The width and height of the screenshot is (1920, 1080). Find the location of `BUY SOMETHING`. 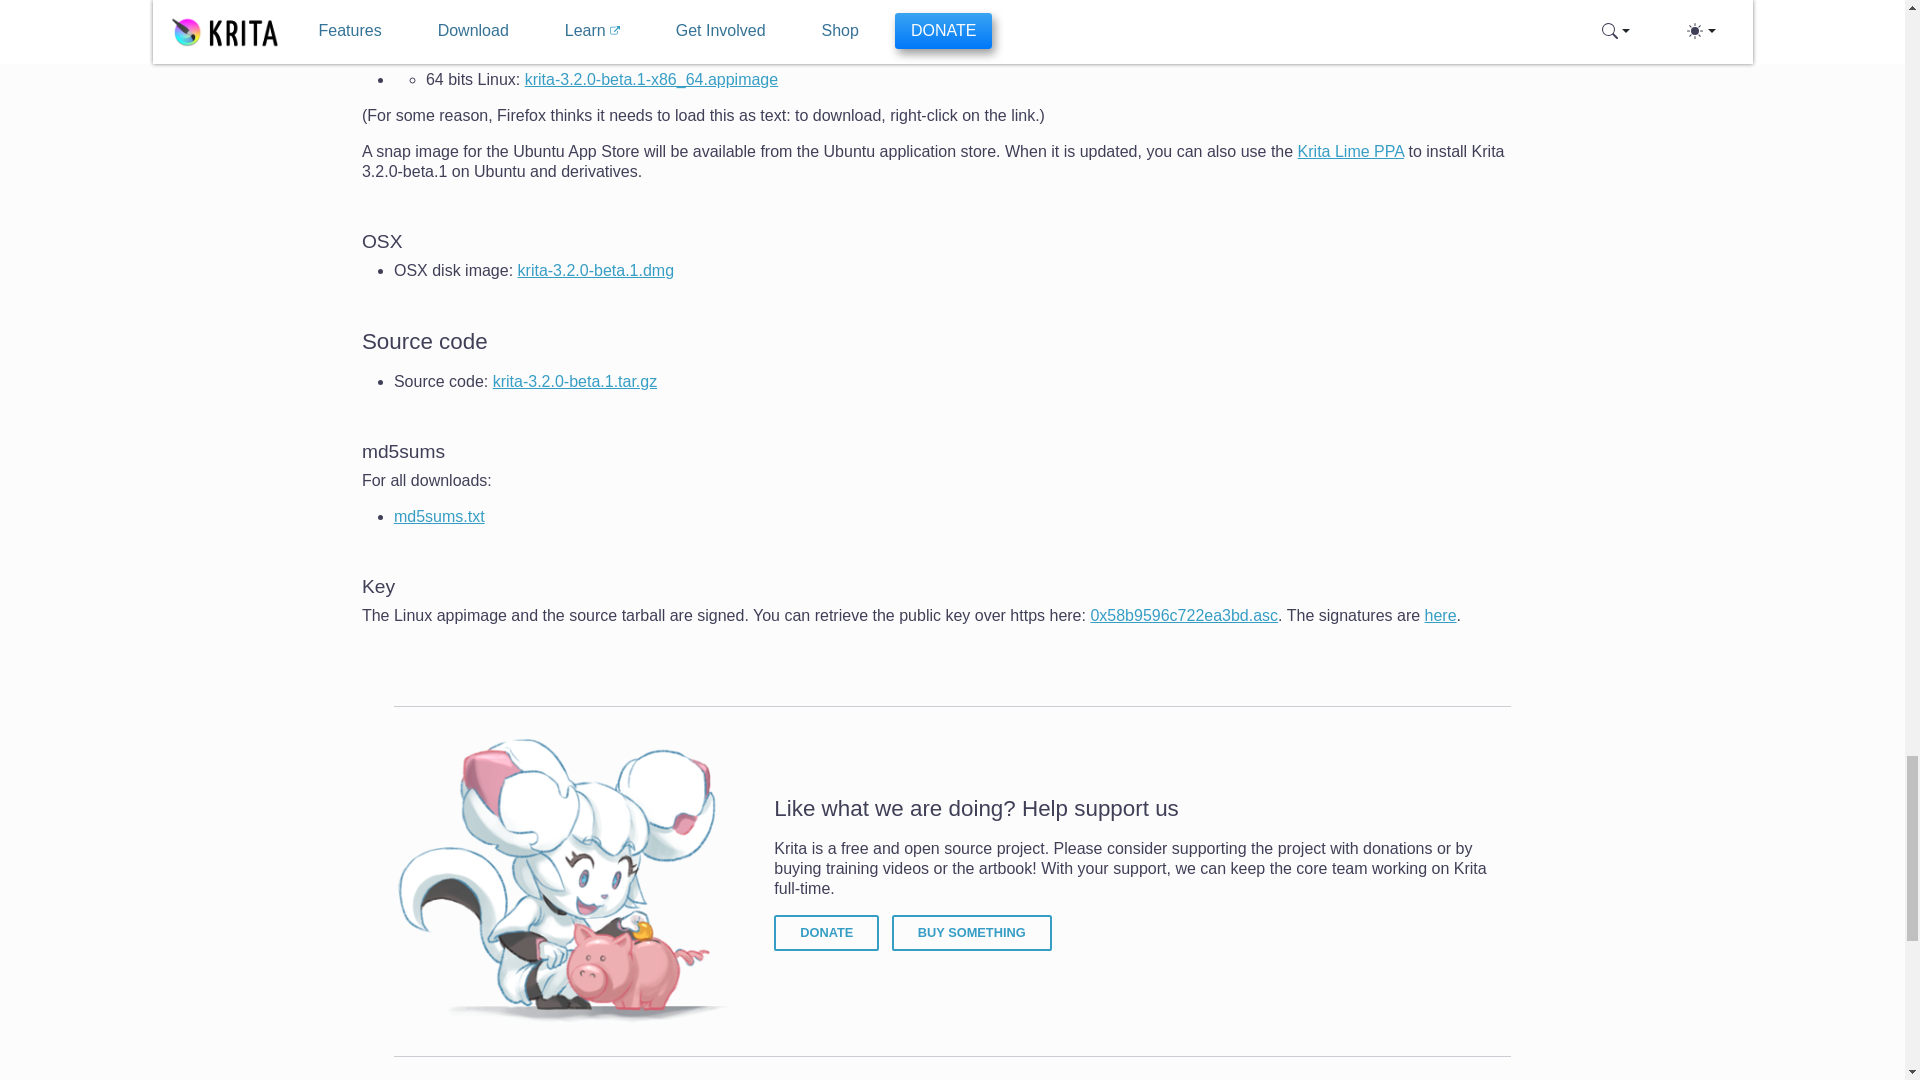

BUY SOMETHING is located at coordinates (972, 932).